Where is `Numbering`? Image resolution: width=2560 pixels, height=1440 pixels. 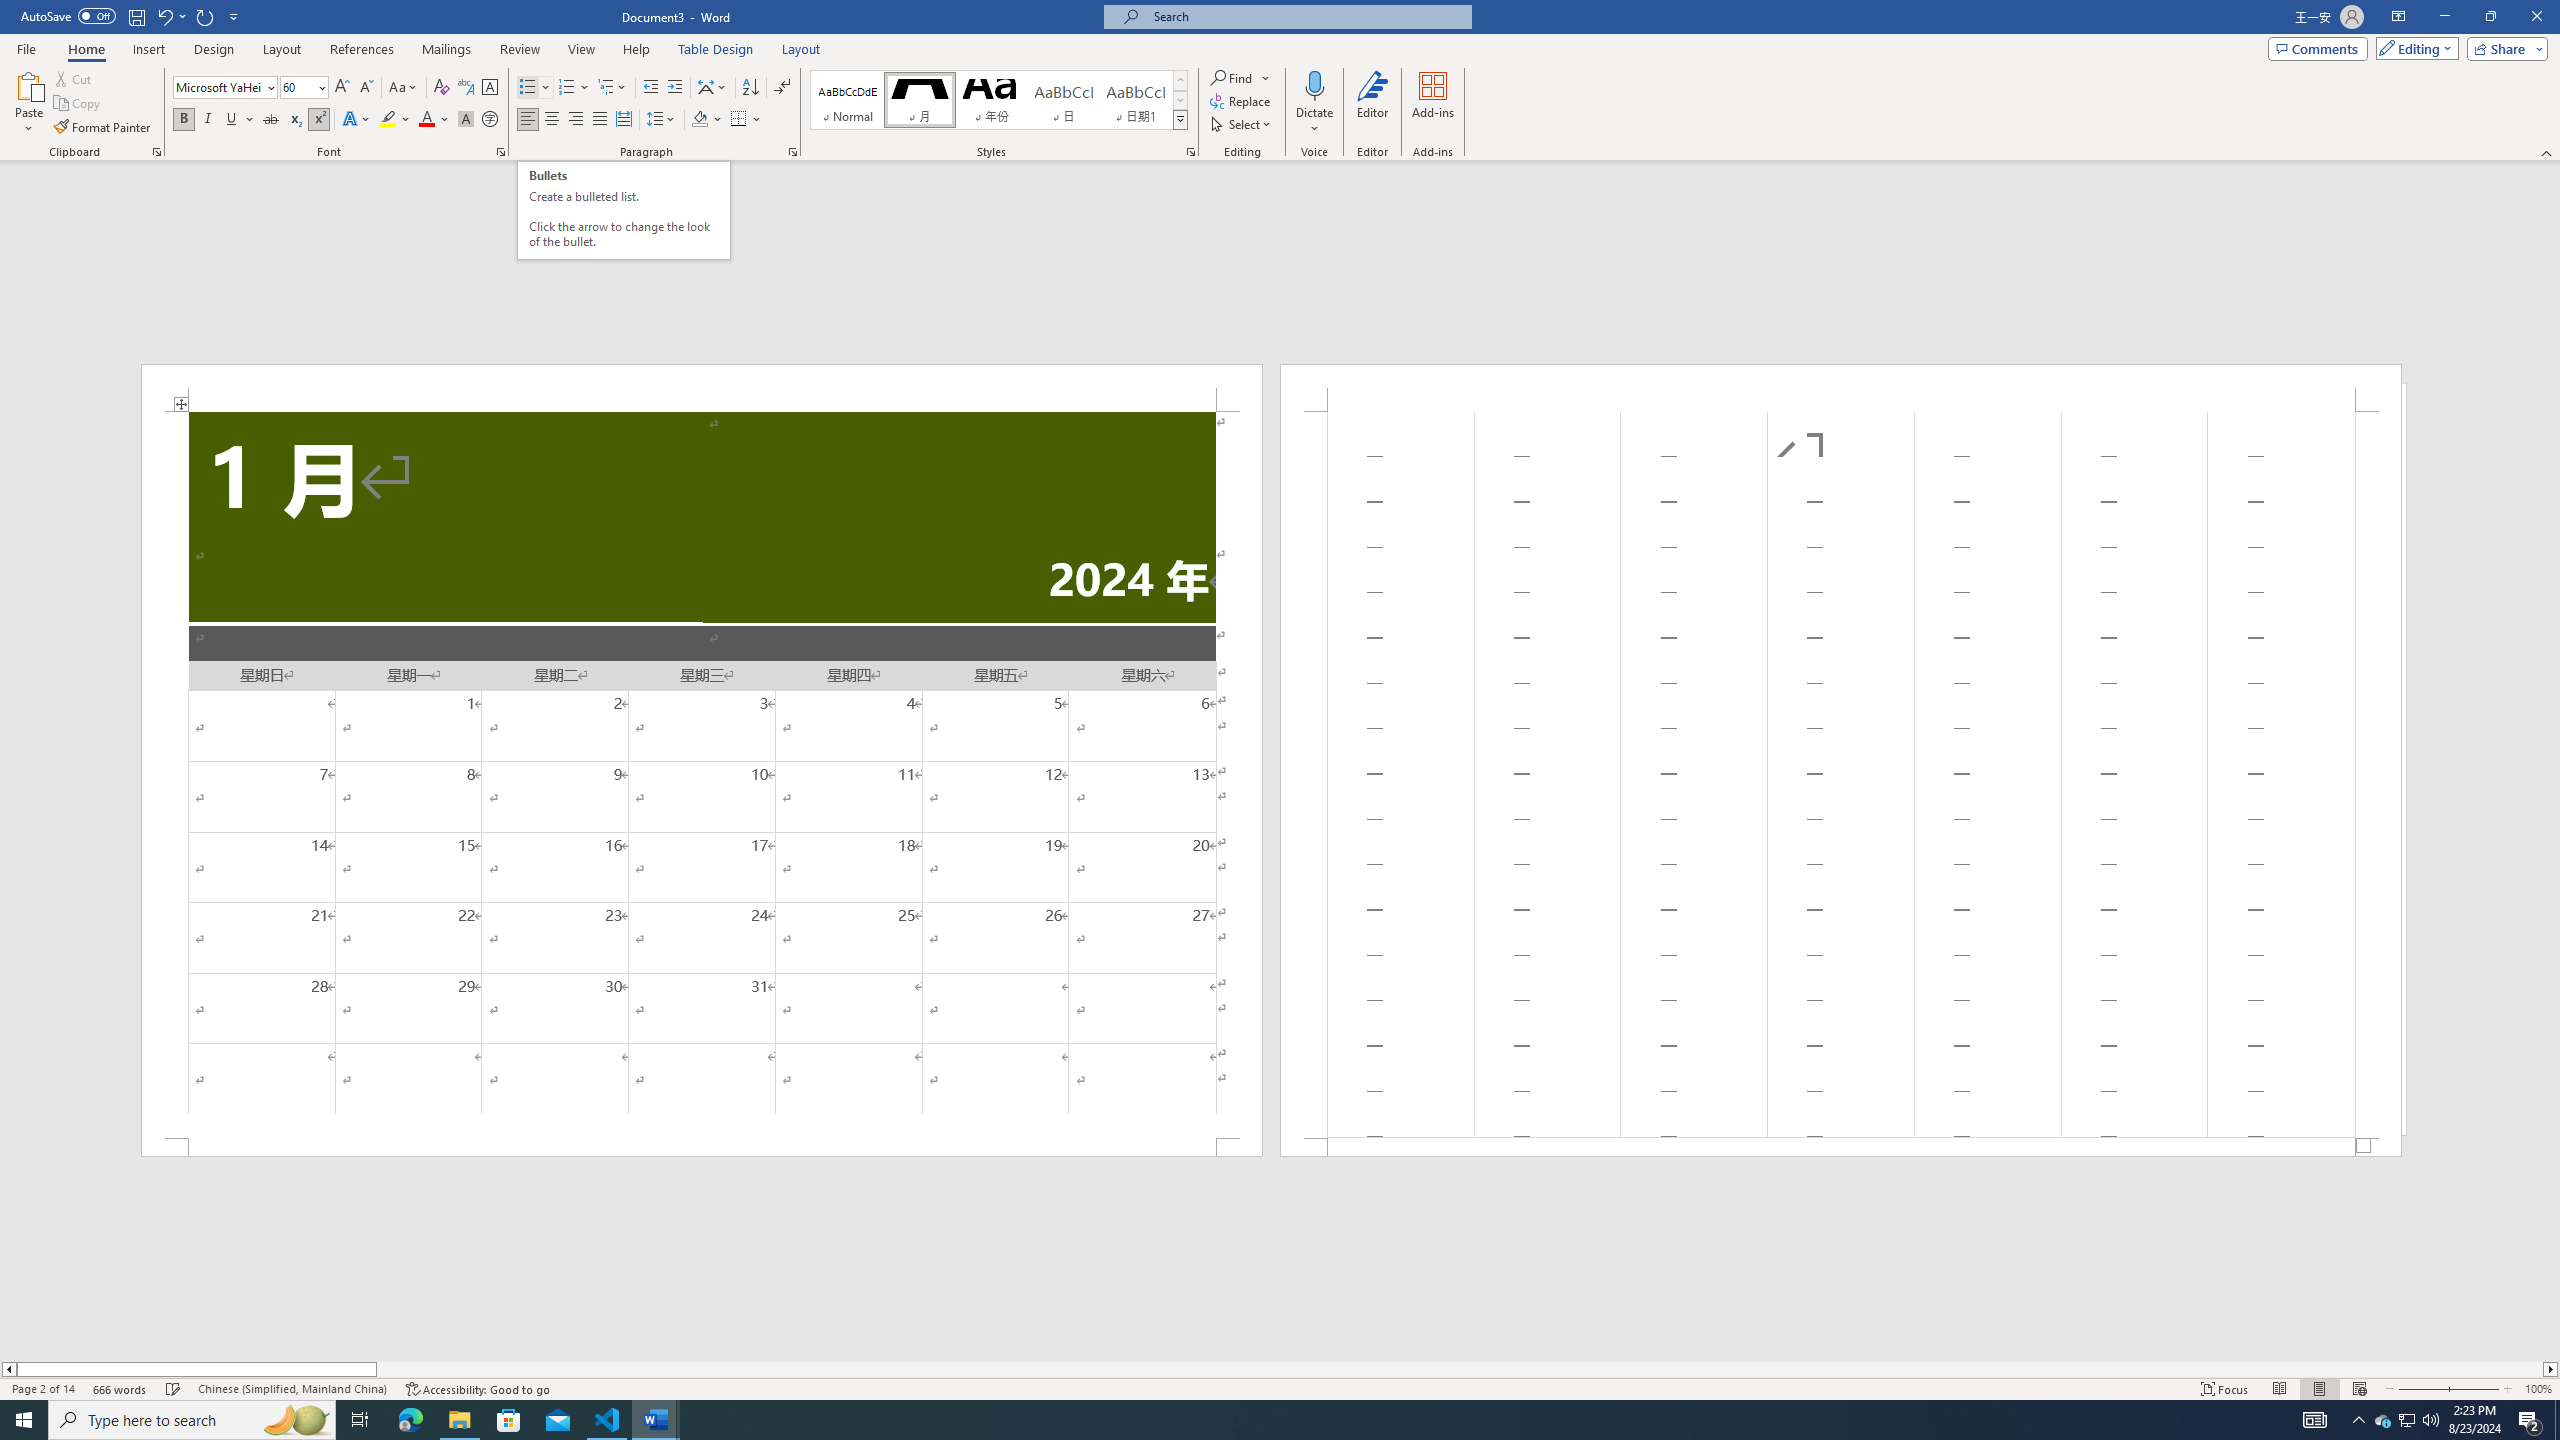
Numbering is located at coordinates (574, 88).